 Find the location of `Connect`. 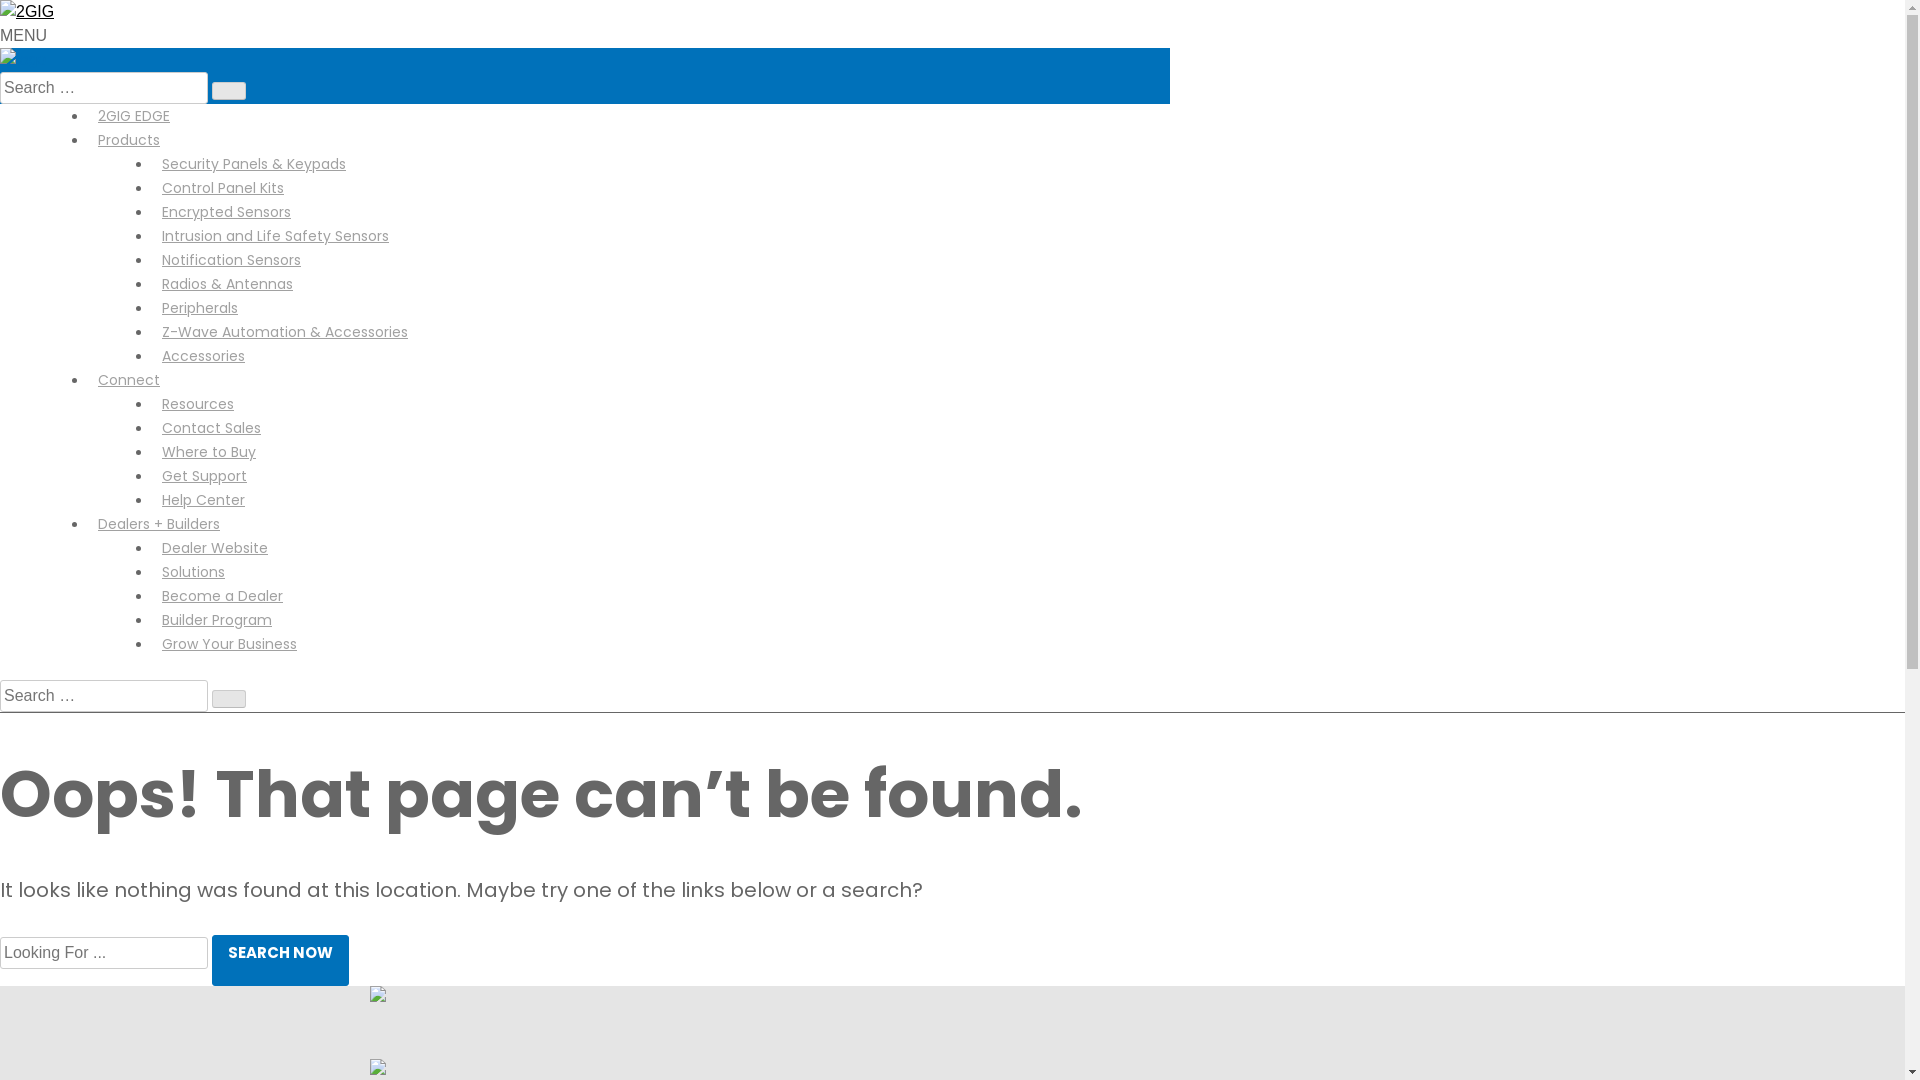

Connect is located at coordinates (129, 380).